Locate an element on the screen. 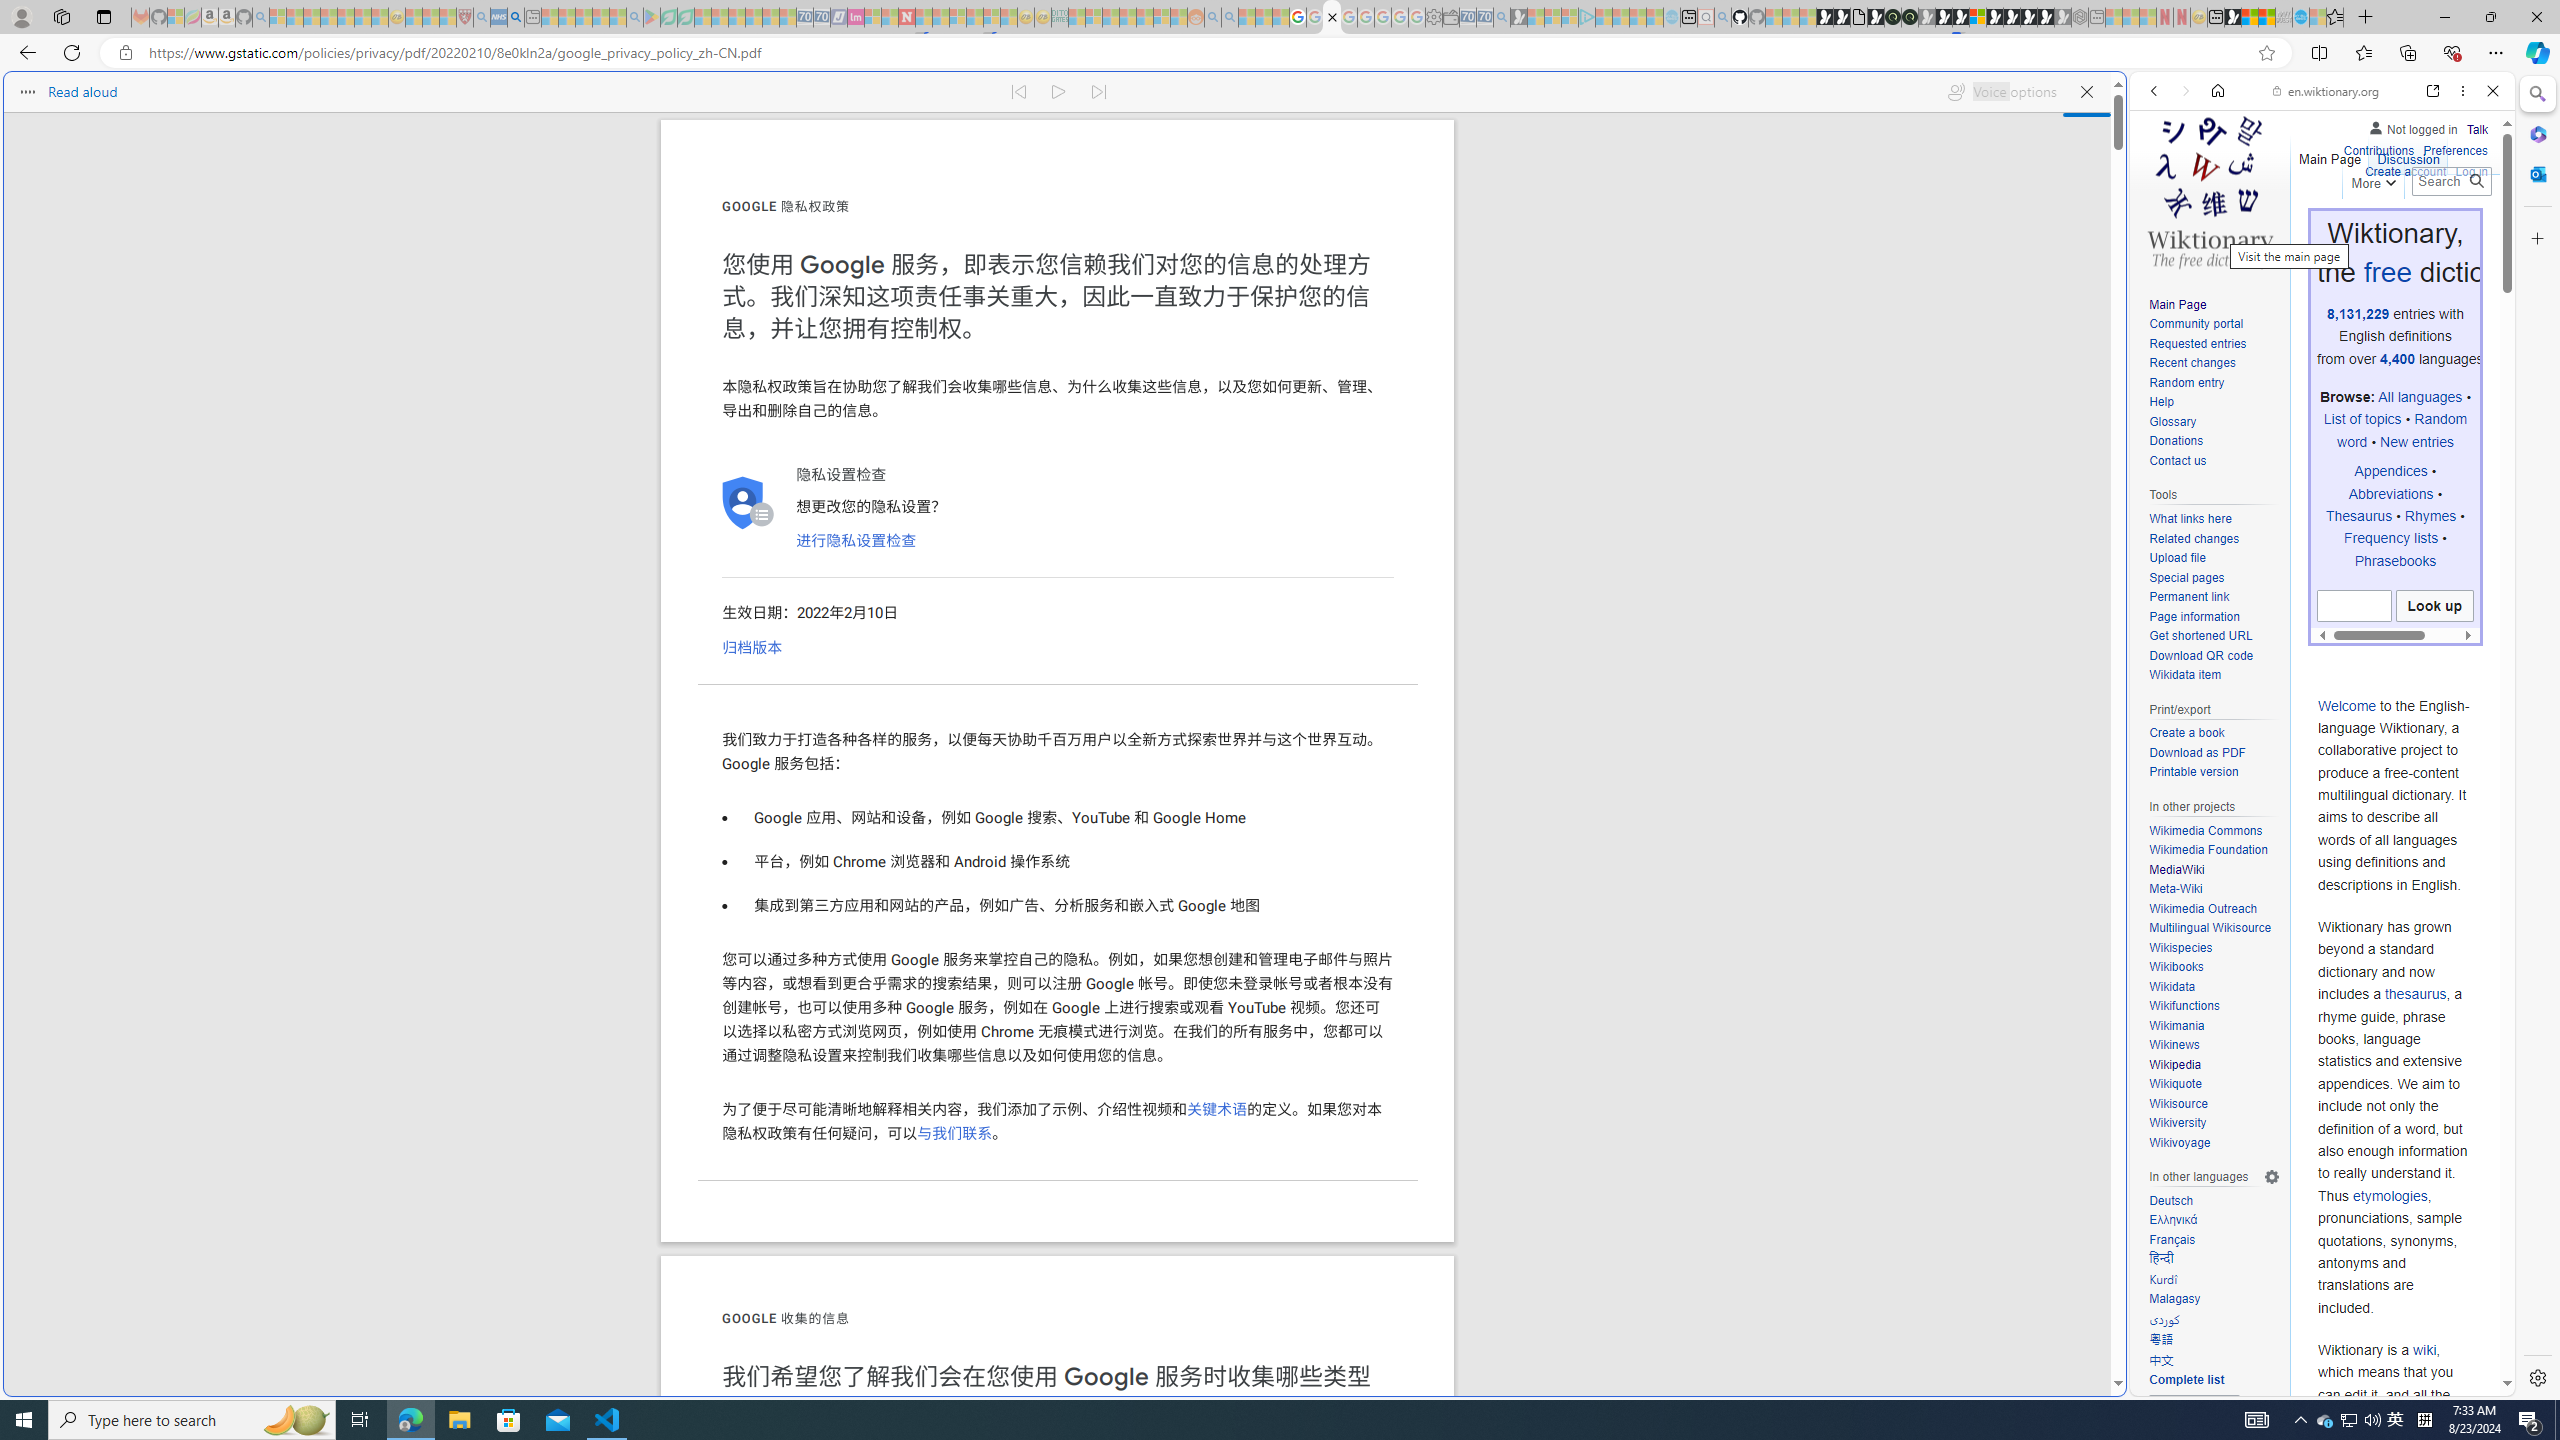 The height and width of the screenshot is (1440, 2560). Services - Maintenance | Sky Blue Bikes - Sky Blue Bikes is located at coordinates (2300, 17).